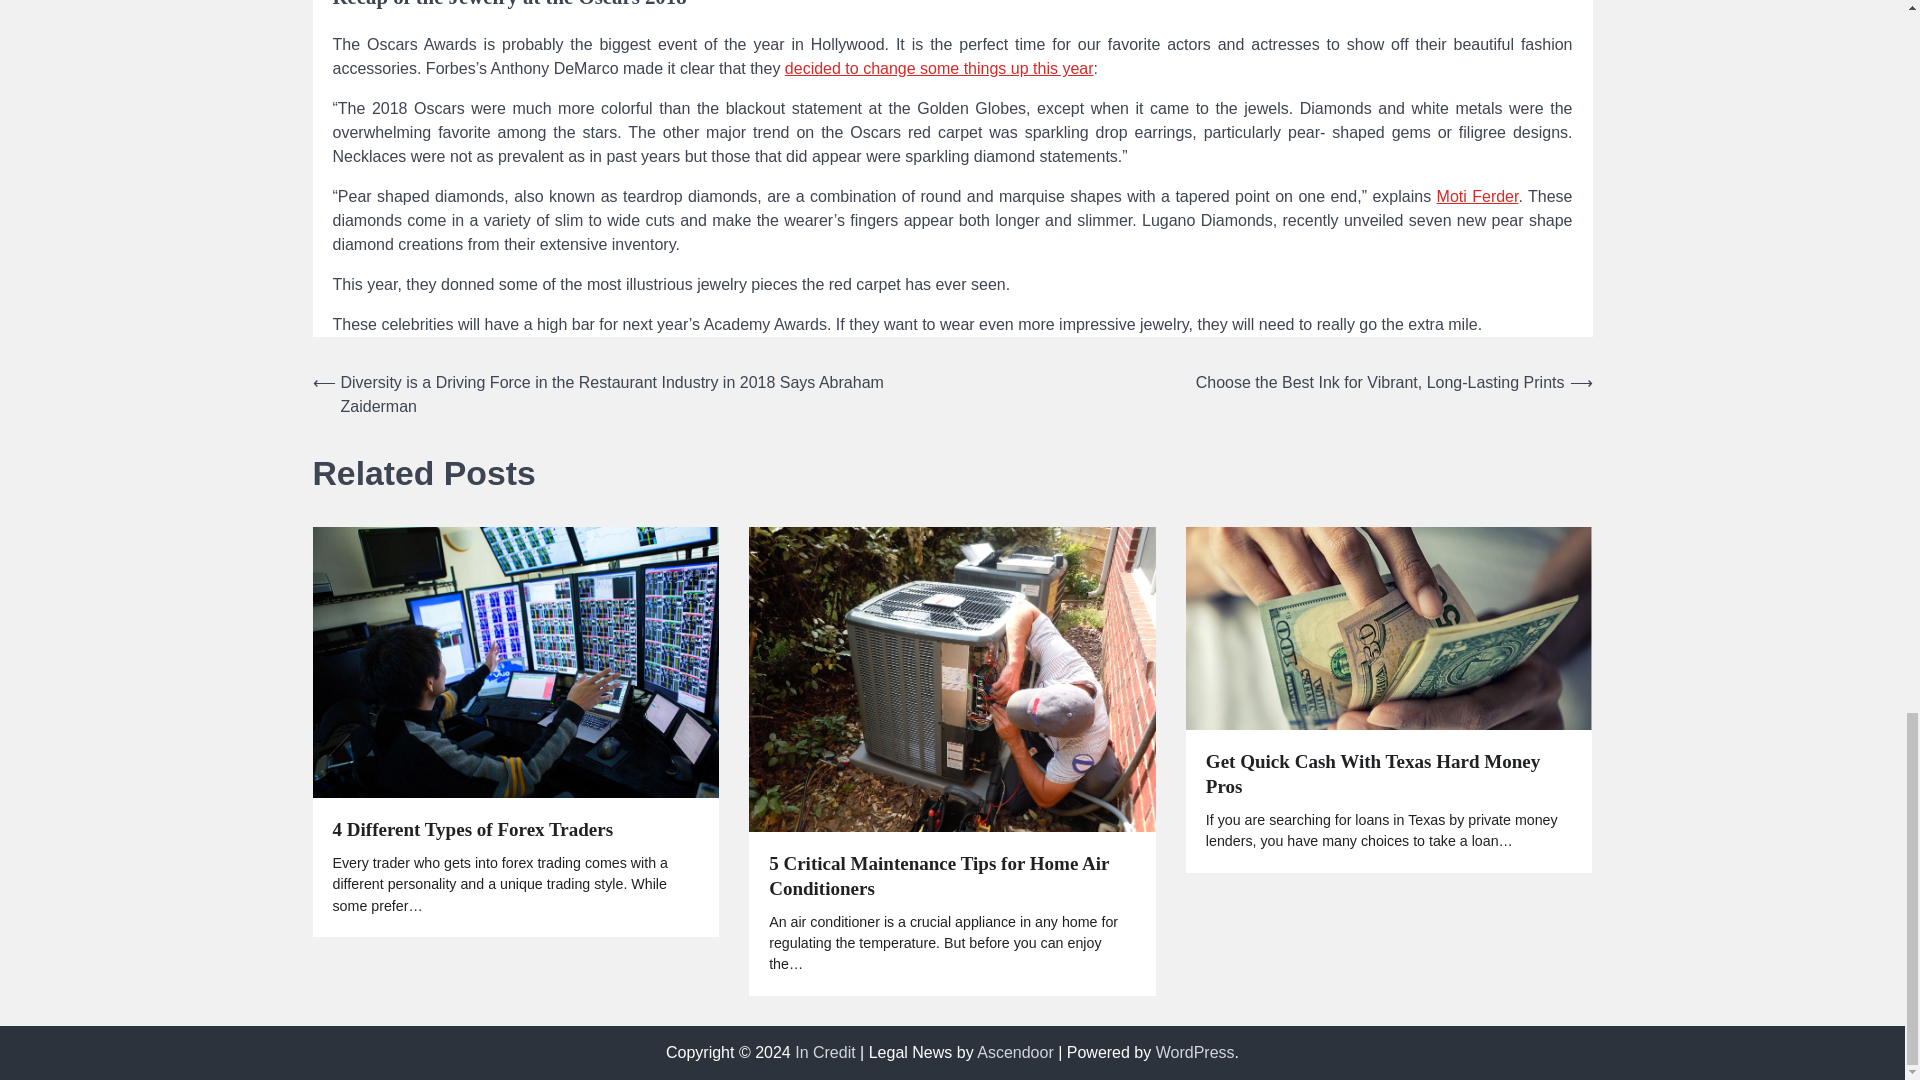 The height and width of the screenshot is (1080, 1920). What do you see at coordinates (824, 1052) in the screenshot?
I see `In Credit` at bounding box center [824, 1052].